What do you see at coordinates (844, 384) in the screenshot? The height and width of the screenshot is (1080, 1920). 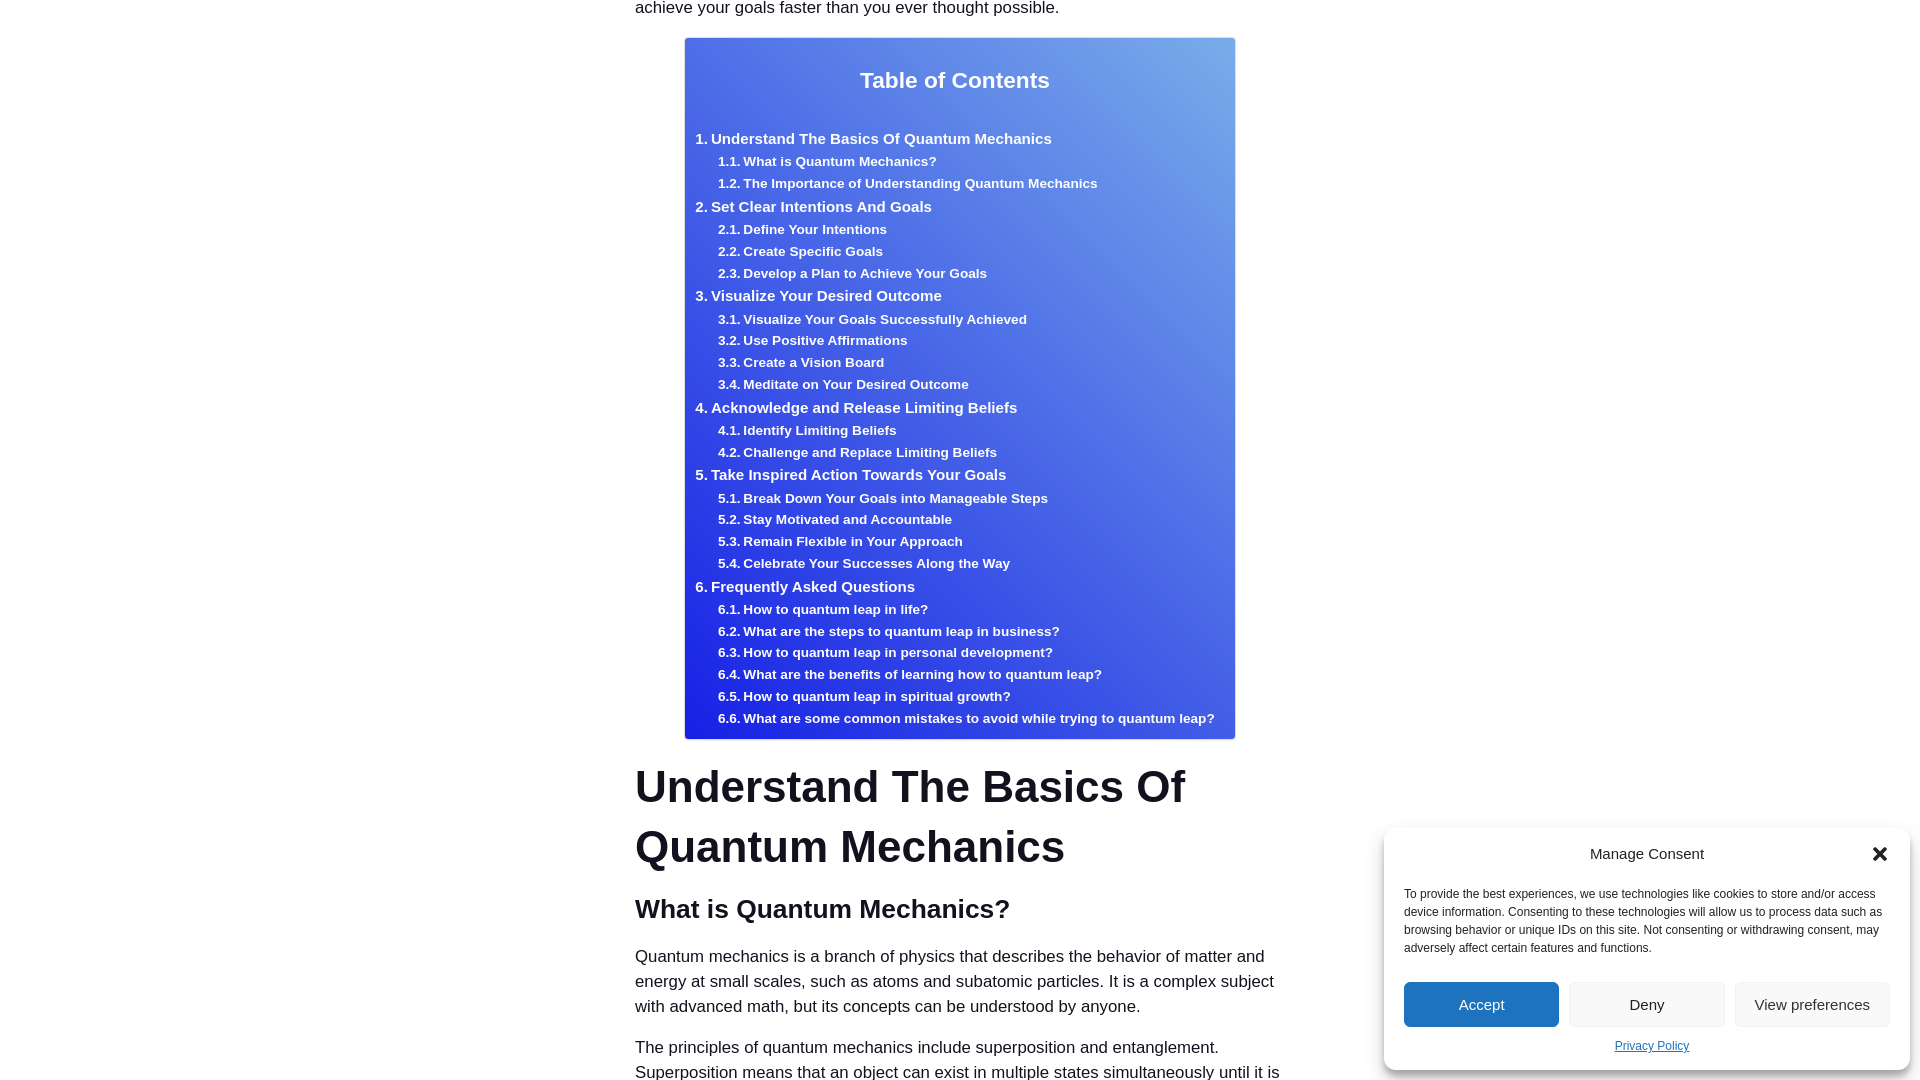 I see `Meditate on Your Desired Outcome` at bounding box center [844, 384].